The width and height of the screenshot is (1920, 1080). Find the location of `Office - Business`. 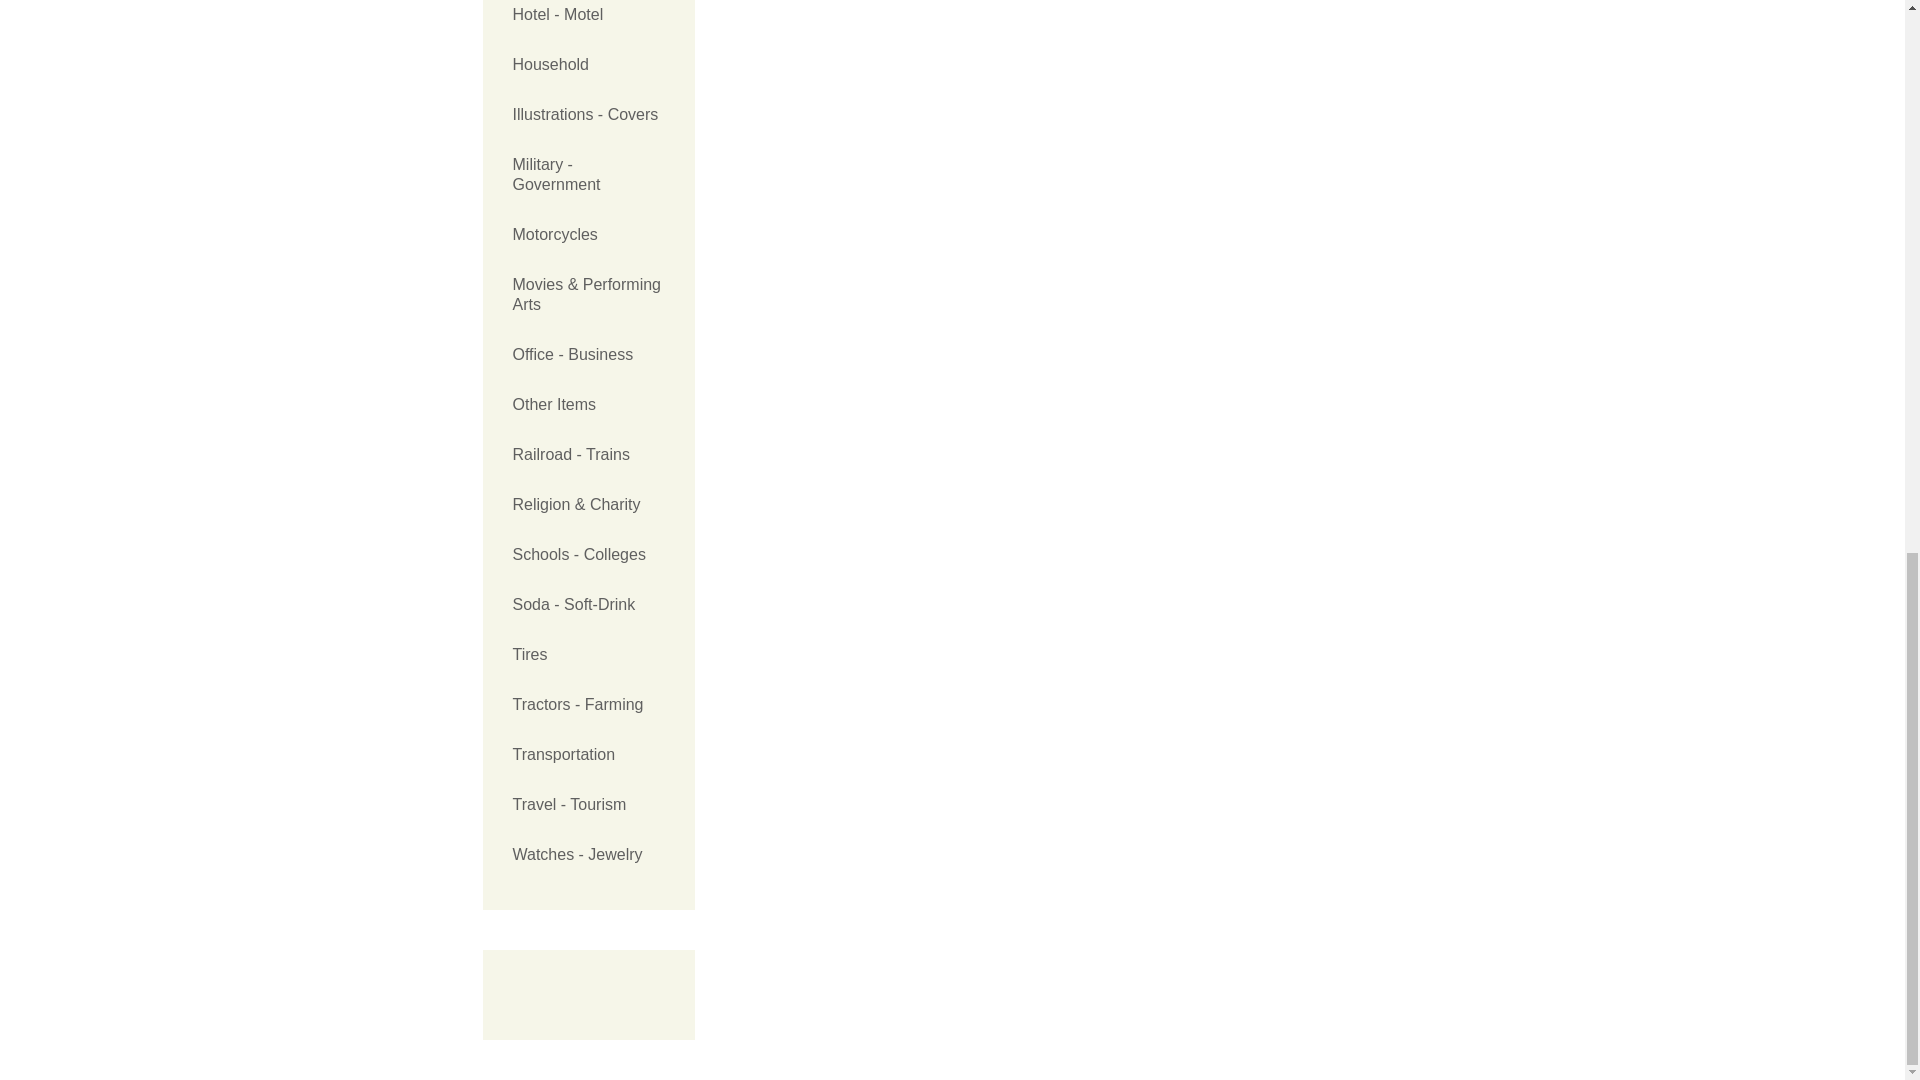

Office - Business is located at coordinates (588, 355).